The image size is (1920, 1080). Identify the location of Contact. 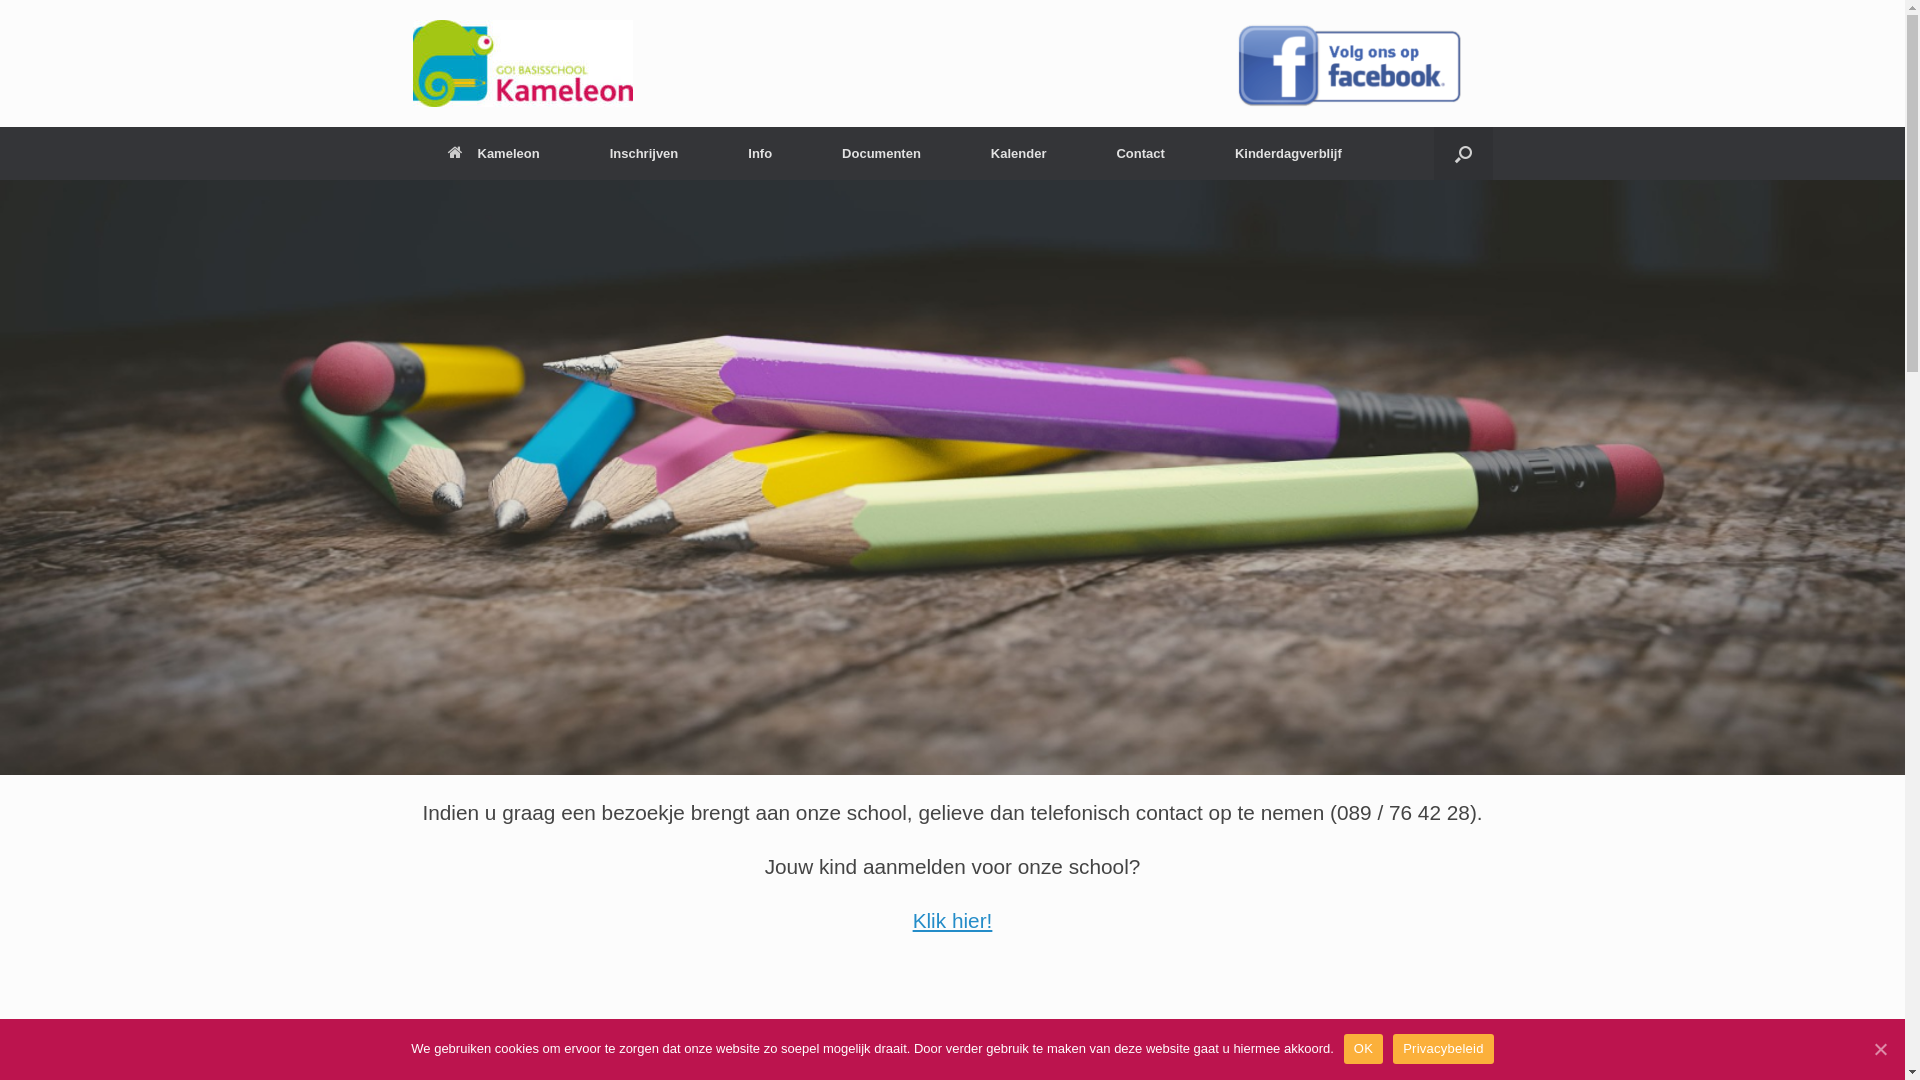
(1140, 154).